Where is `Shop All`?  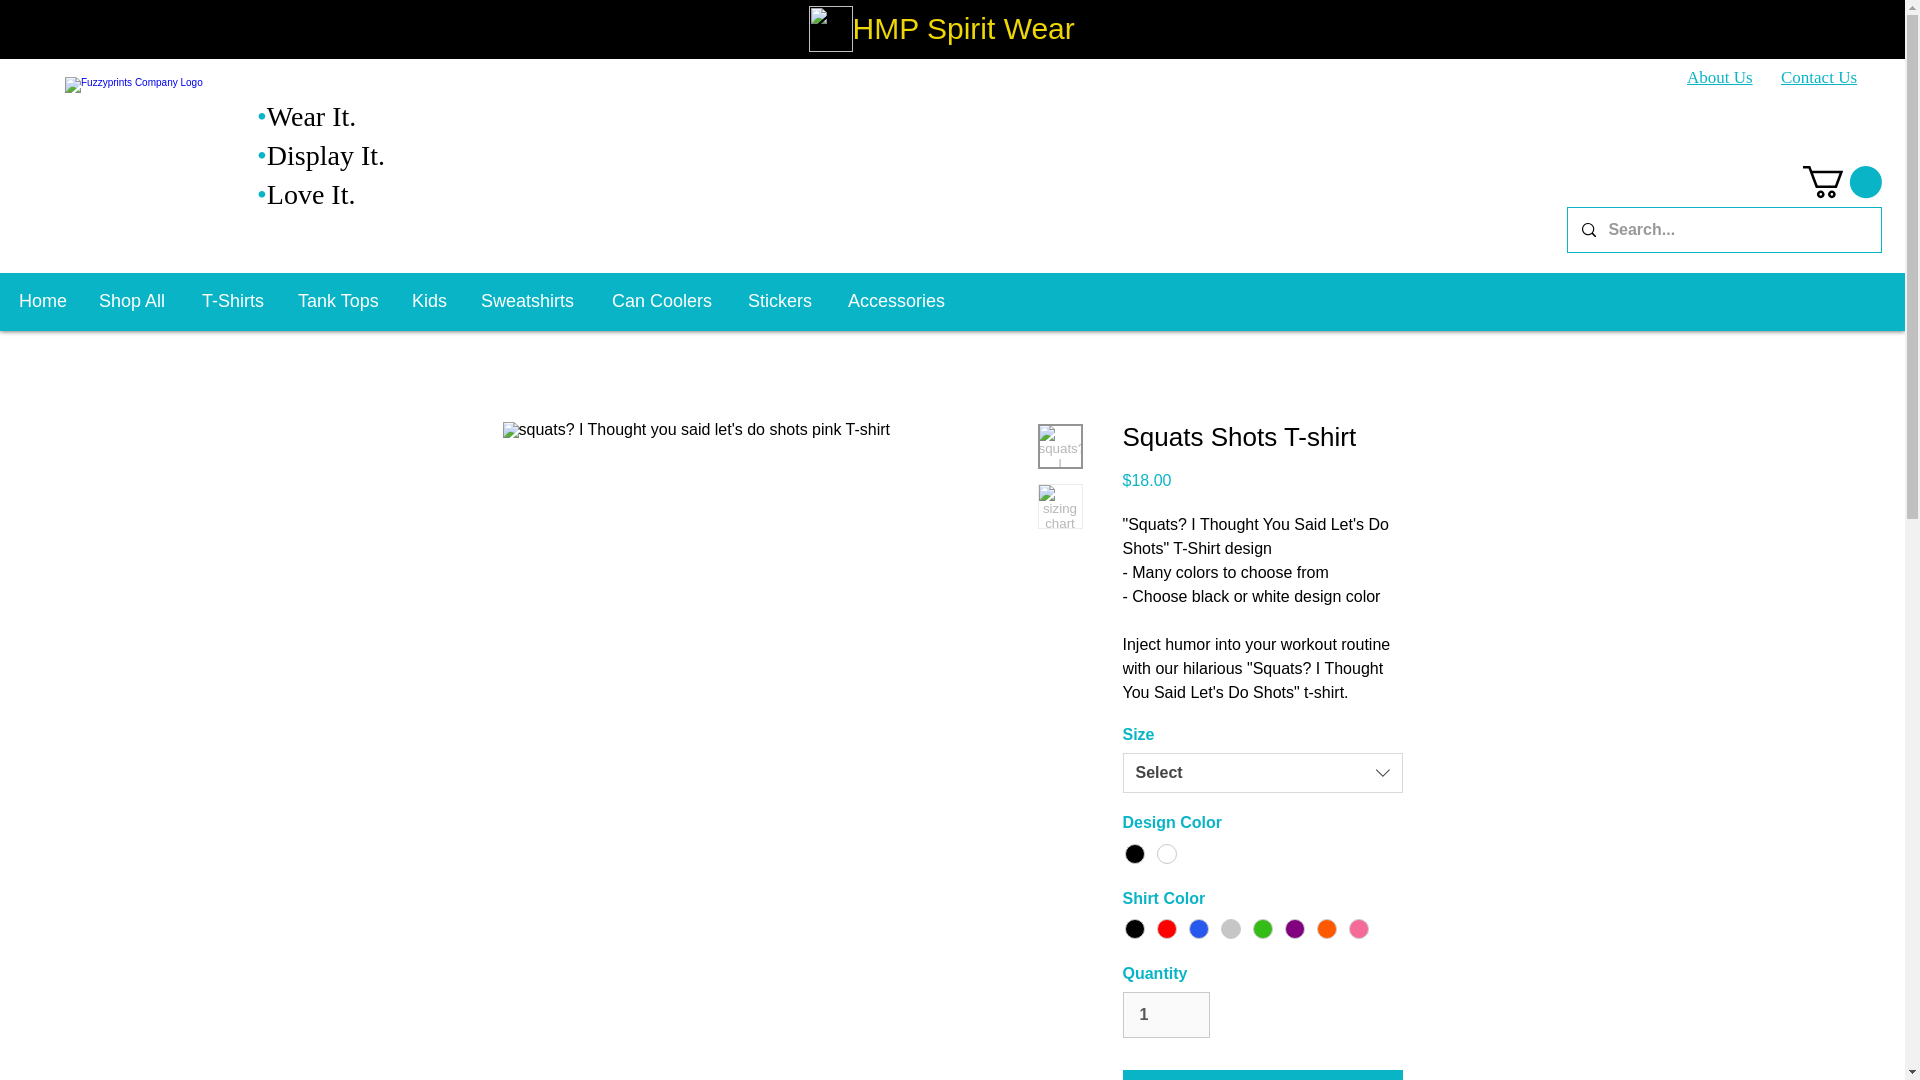 Shop All is located at coordinates (135, 301).